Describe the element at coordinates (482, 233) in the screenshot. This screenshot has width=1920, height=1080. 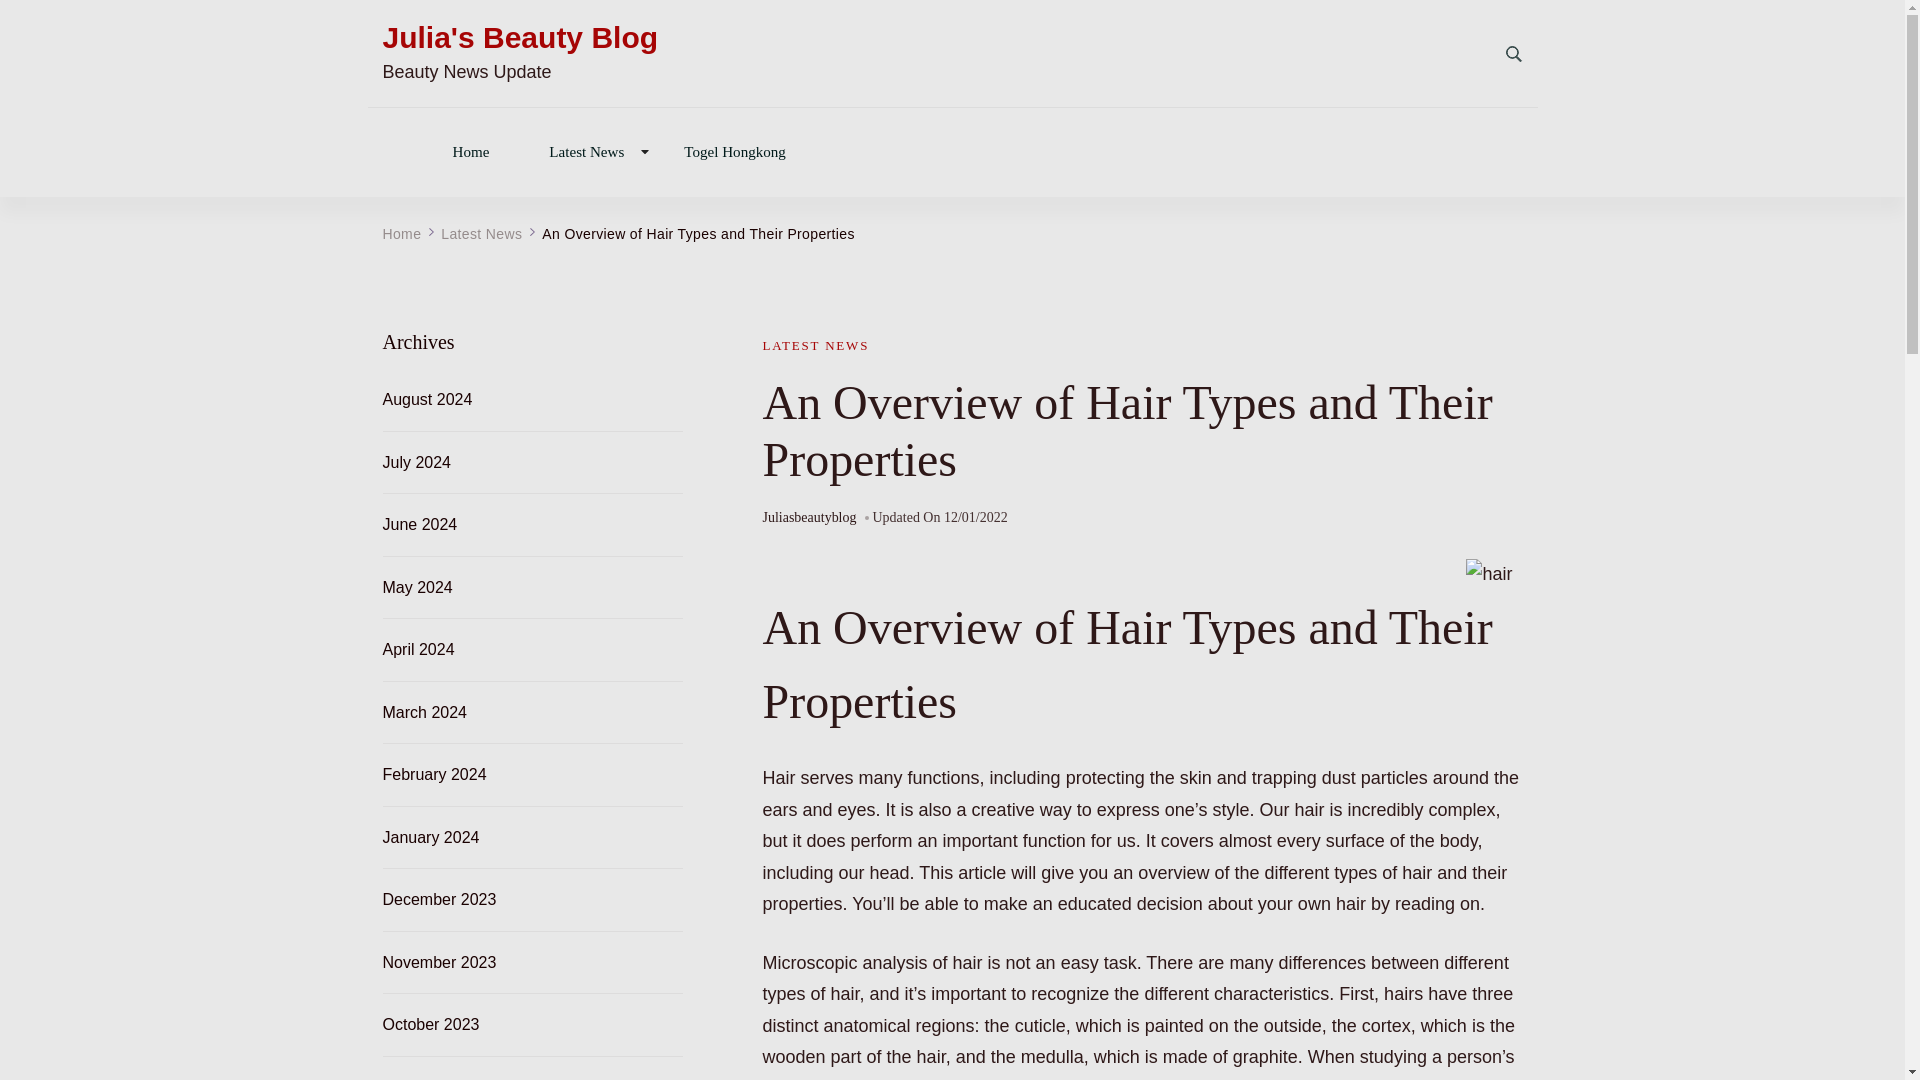
I see `Latest News` at that location.